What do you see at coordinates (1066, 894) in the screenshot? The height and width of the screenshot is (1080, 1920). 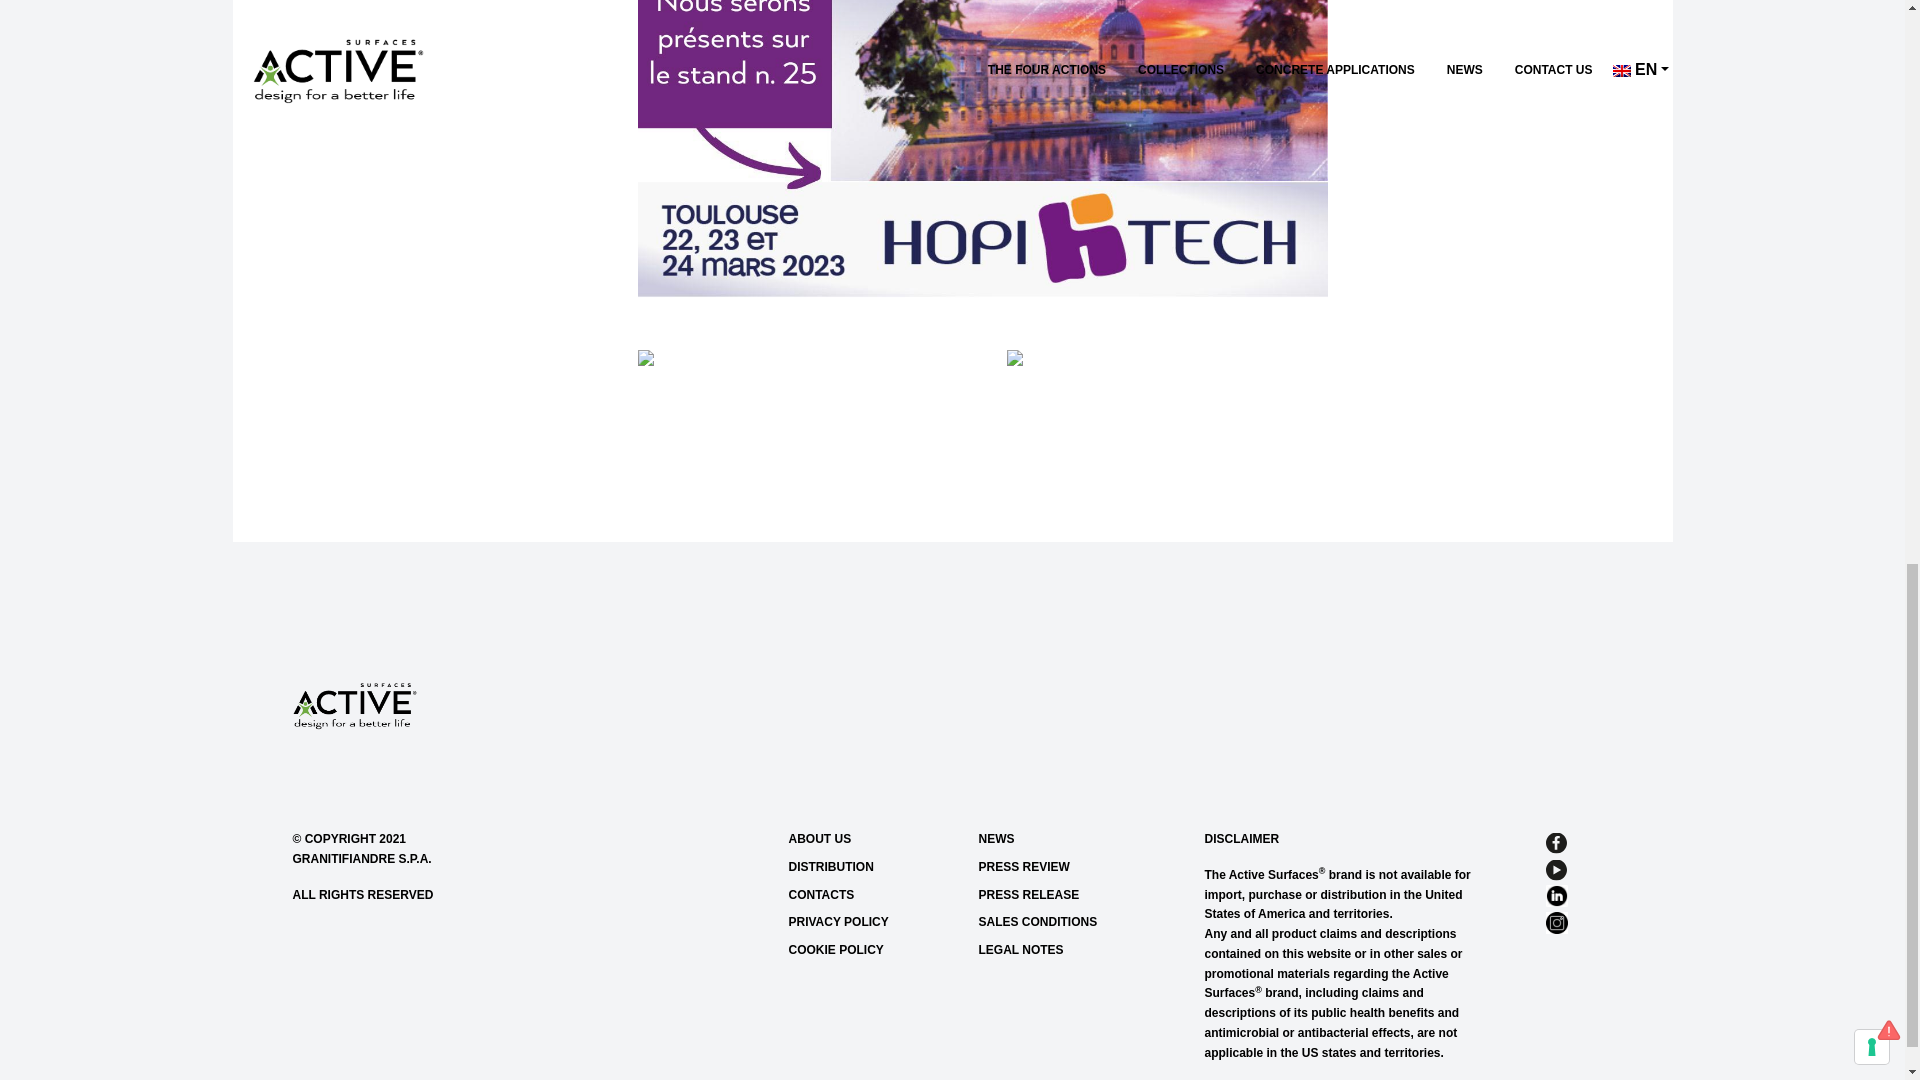 I see `PRESS RELEASE` at bounding box center [1066, 894].